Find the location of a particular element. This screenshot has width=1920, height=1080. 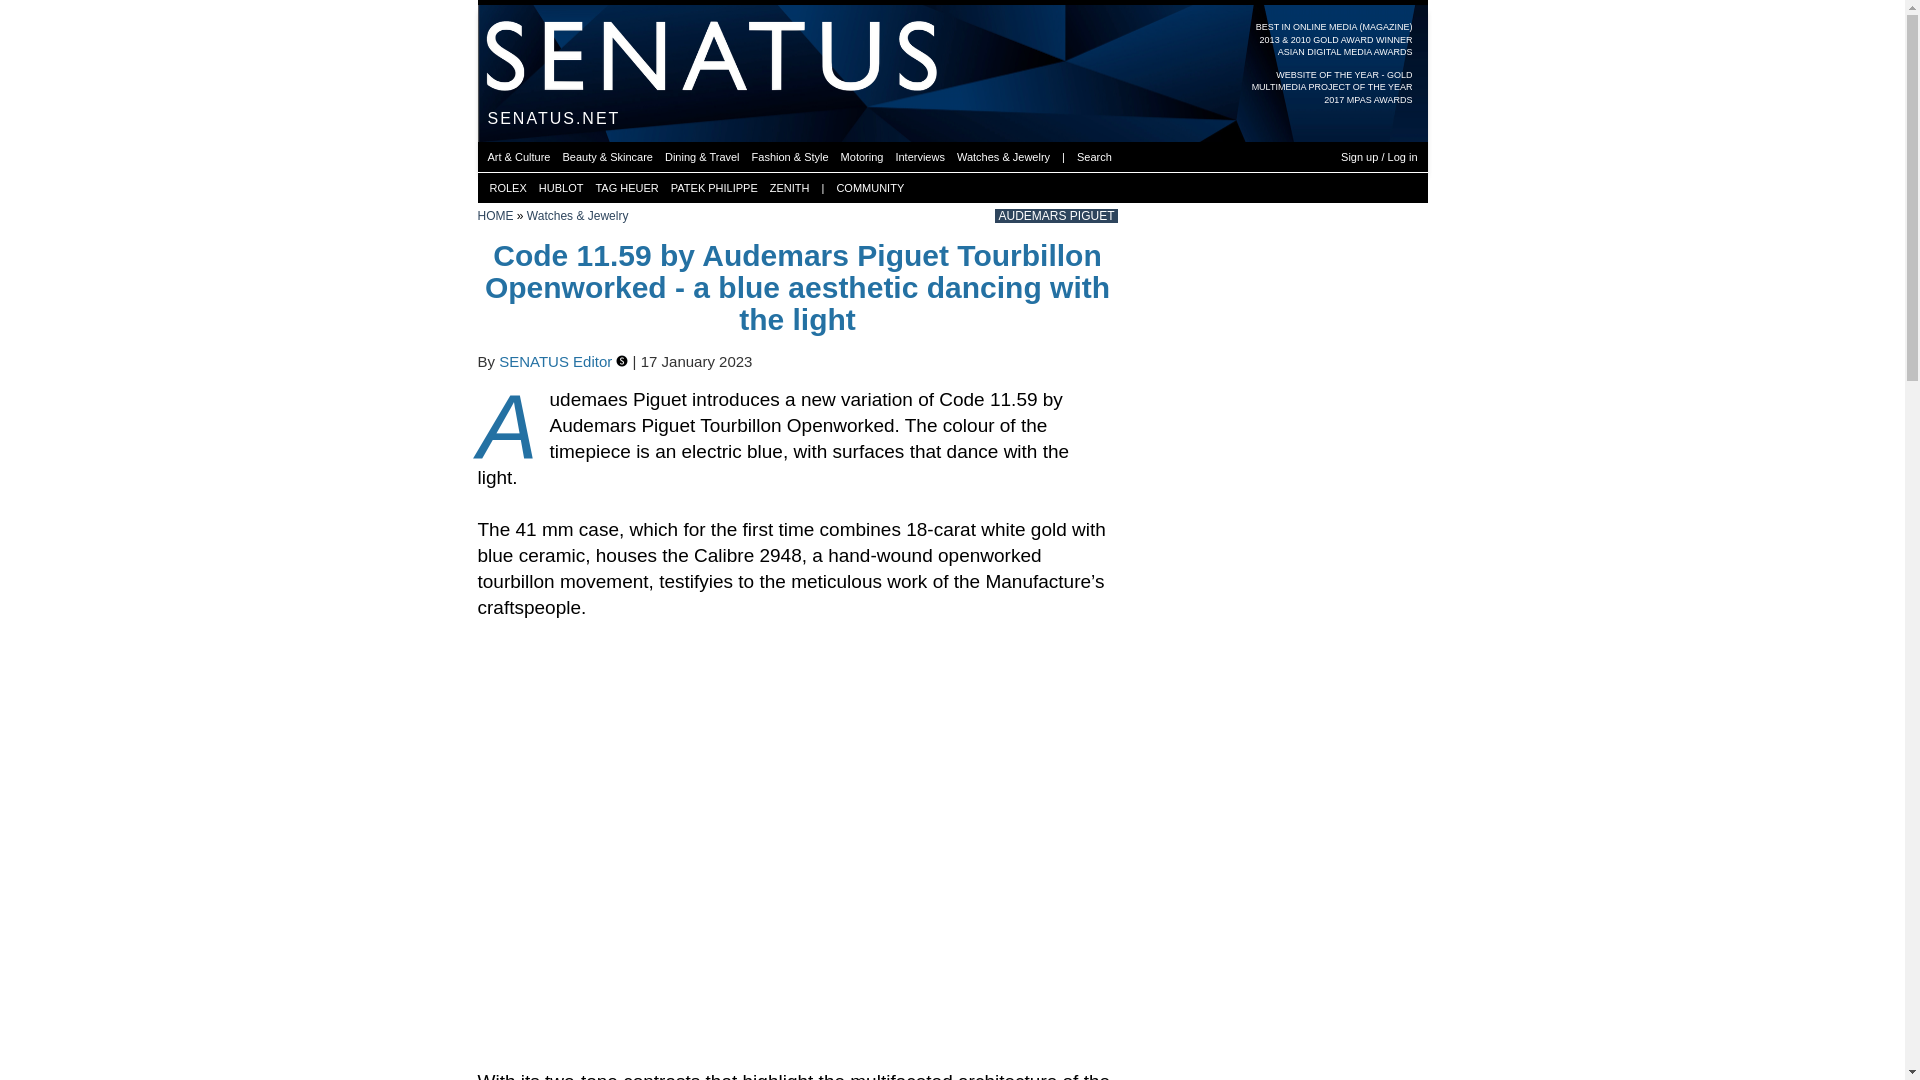

SENATUS.NET is located at coordinates (554, 120).